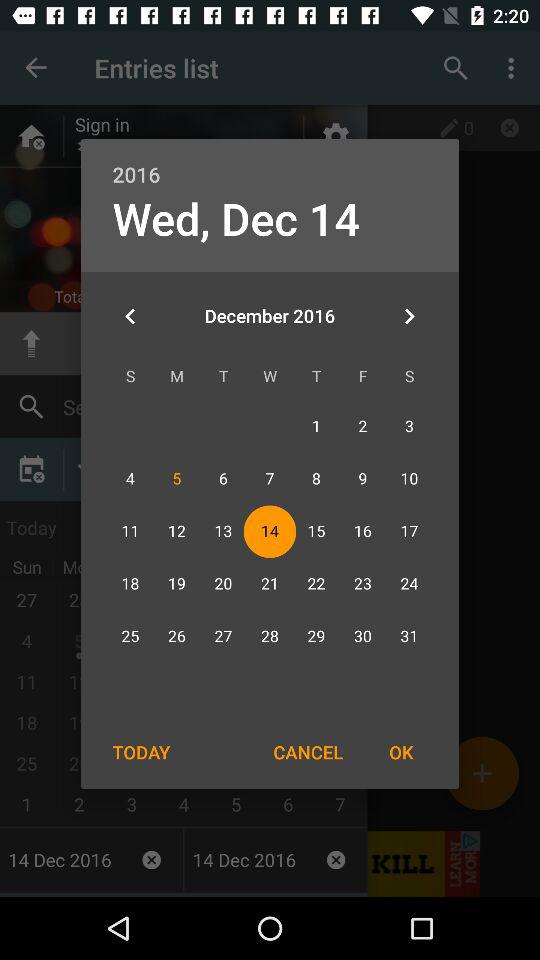 The image size is (540, 960). What do you see at coordinates (401, 752) in the screenshot?
I see `swipe to the ok item` at bounding box center [401, 752].